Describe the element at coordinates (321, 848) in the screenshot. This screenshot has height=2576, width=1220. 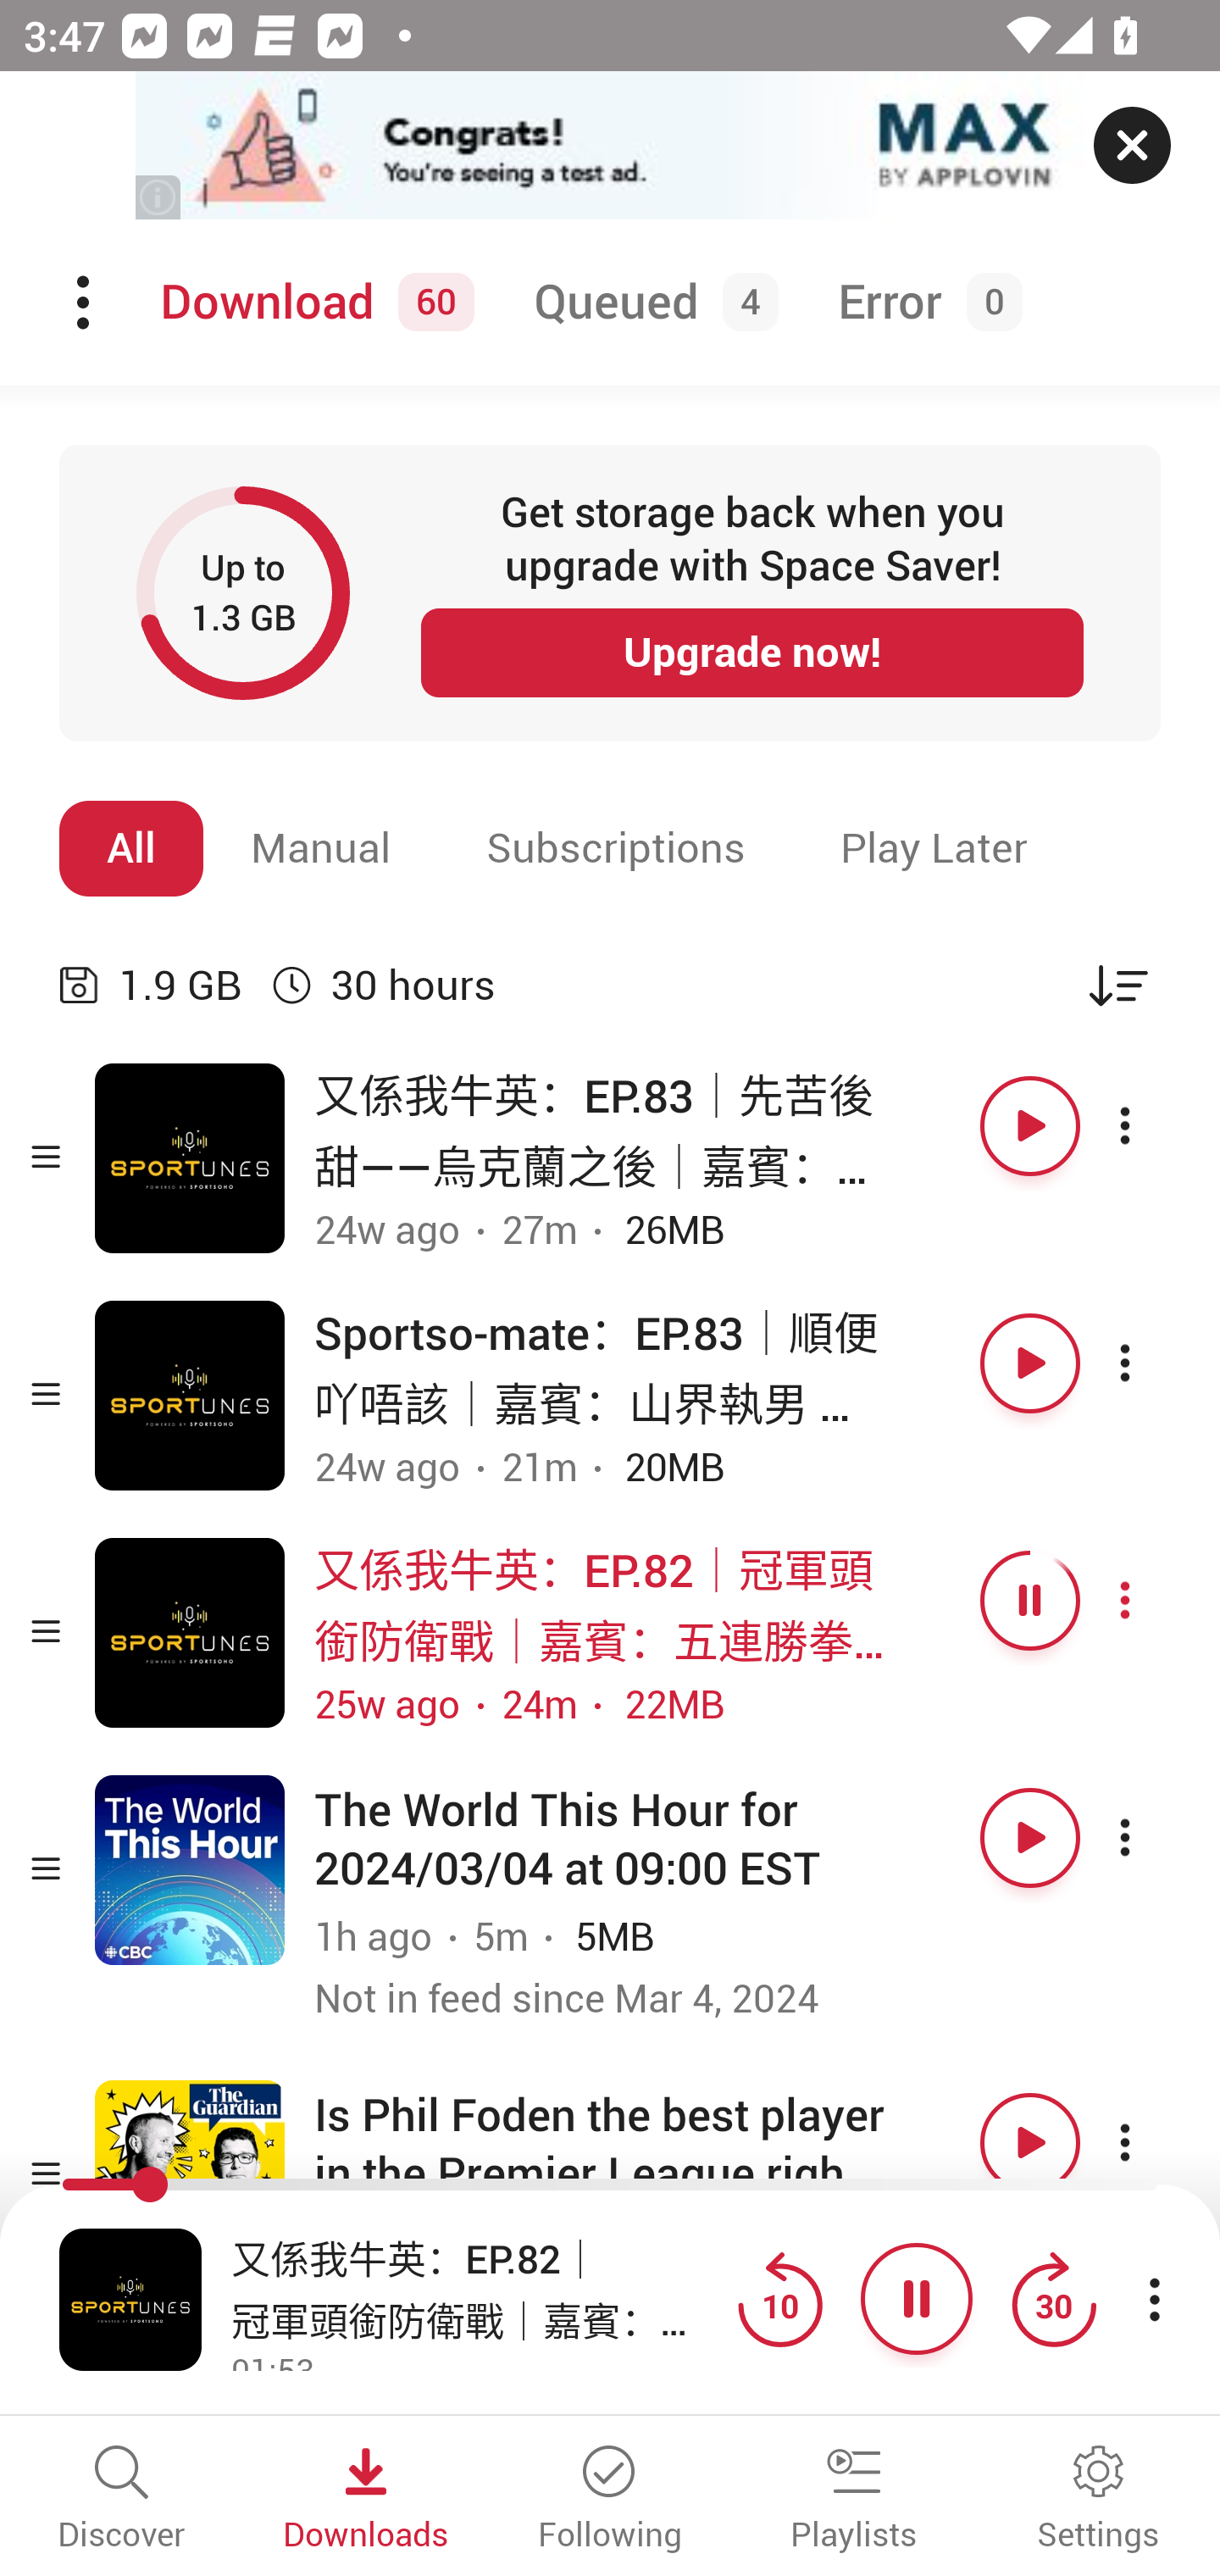
I see `Manual` at that location.